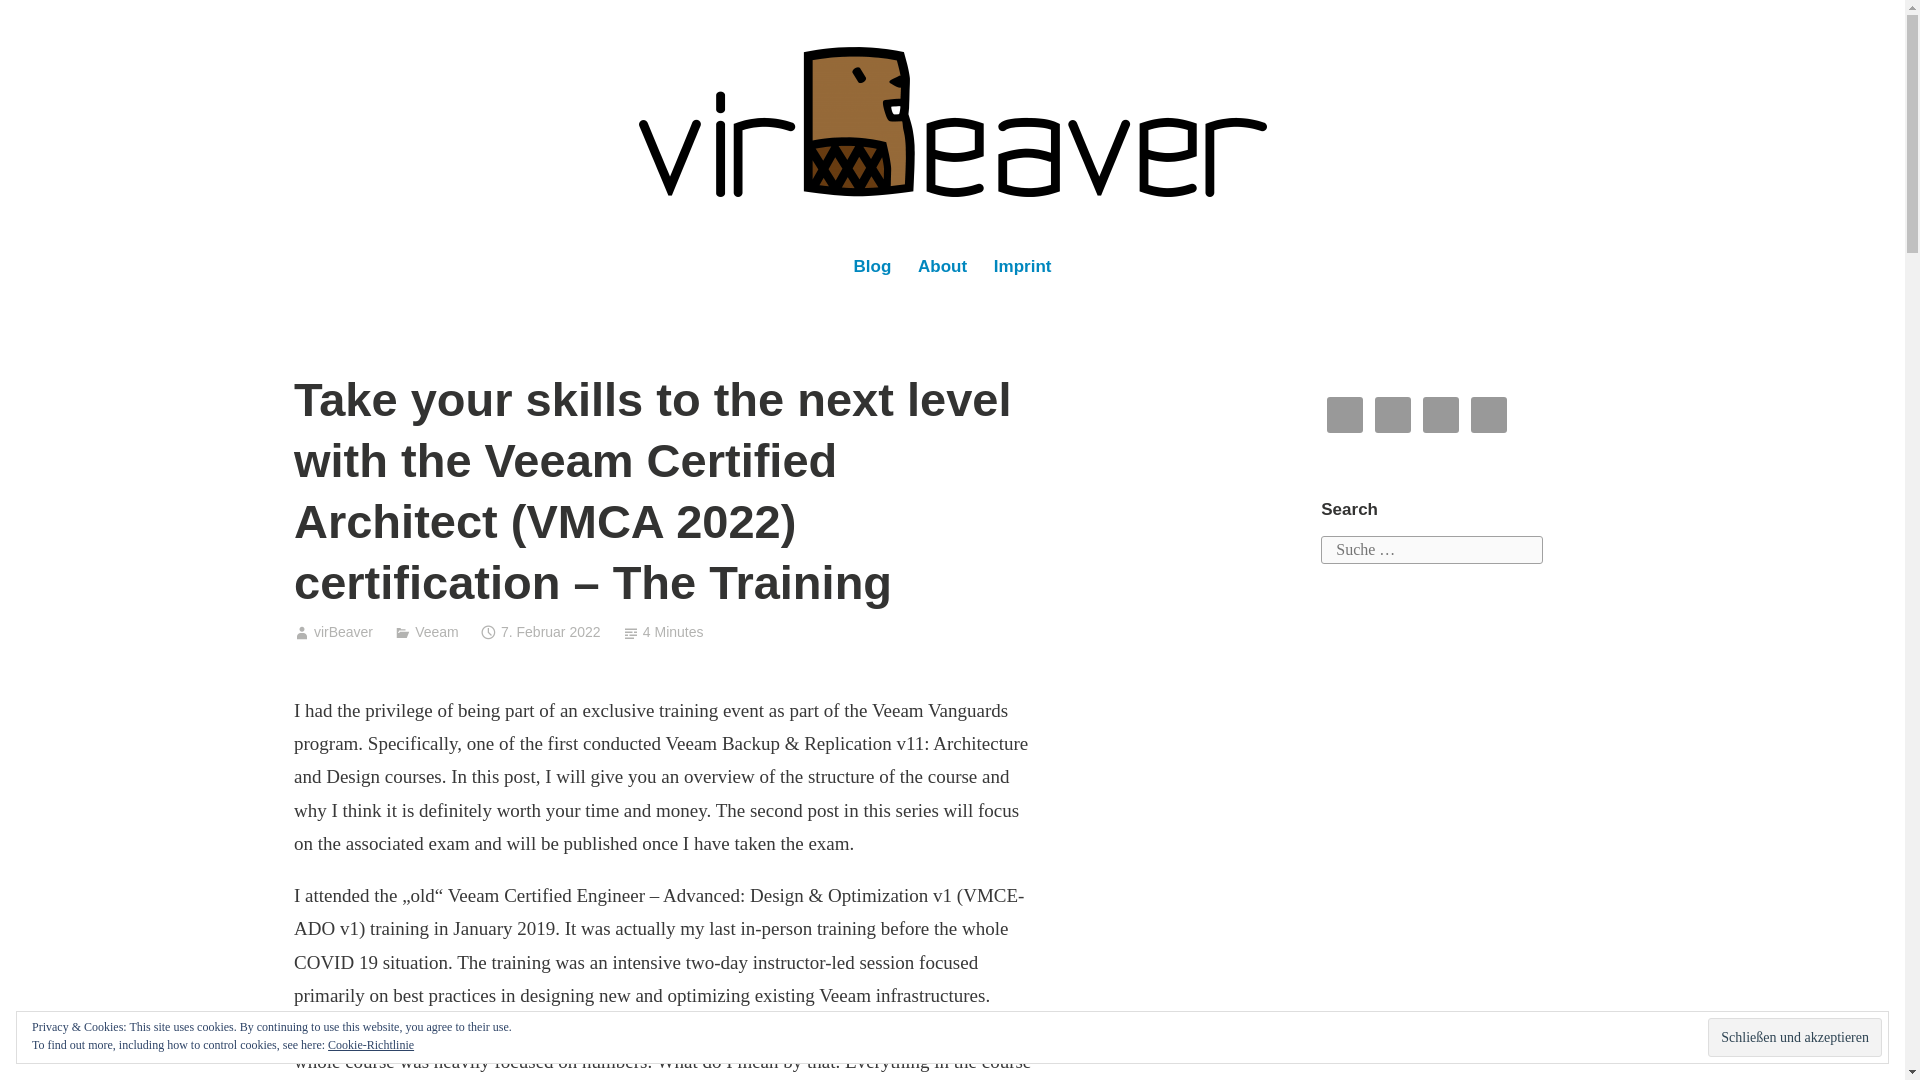 The width and height of the screenshot is (1920, 1080). I want to click on Blog, so click(872, 268).